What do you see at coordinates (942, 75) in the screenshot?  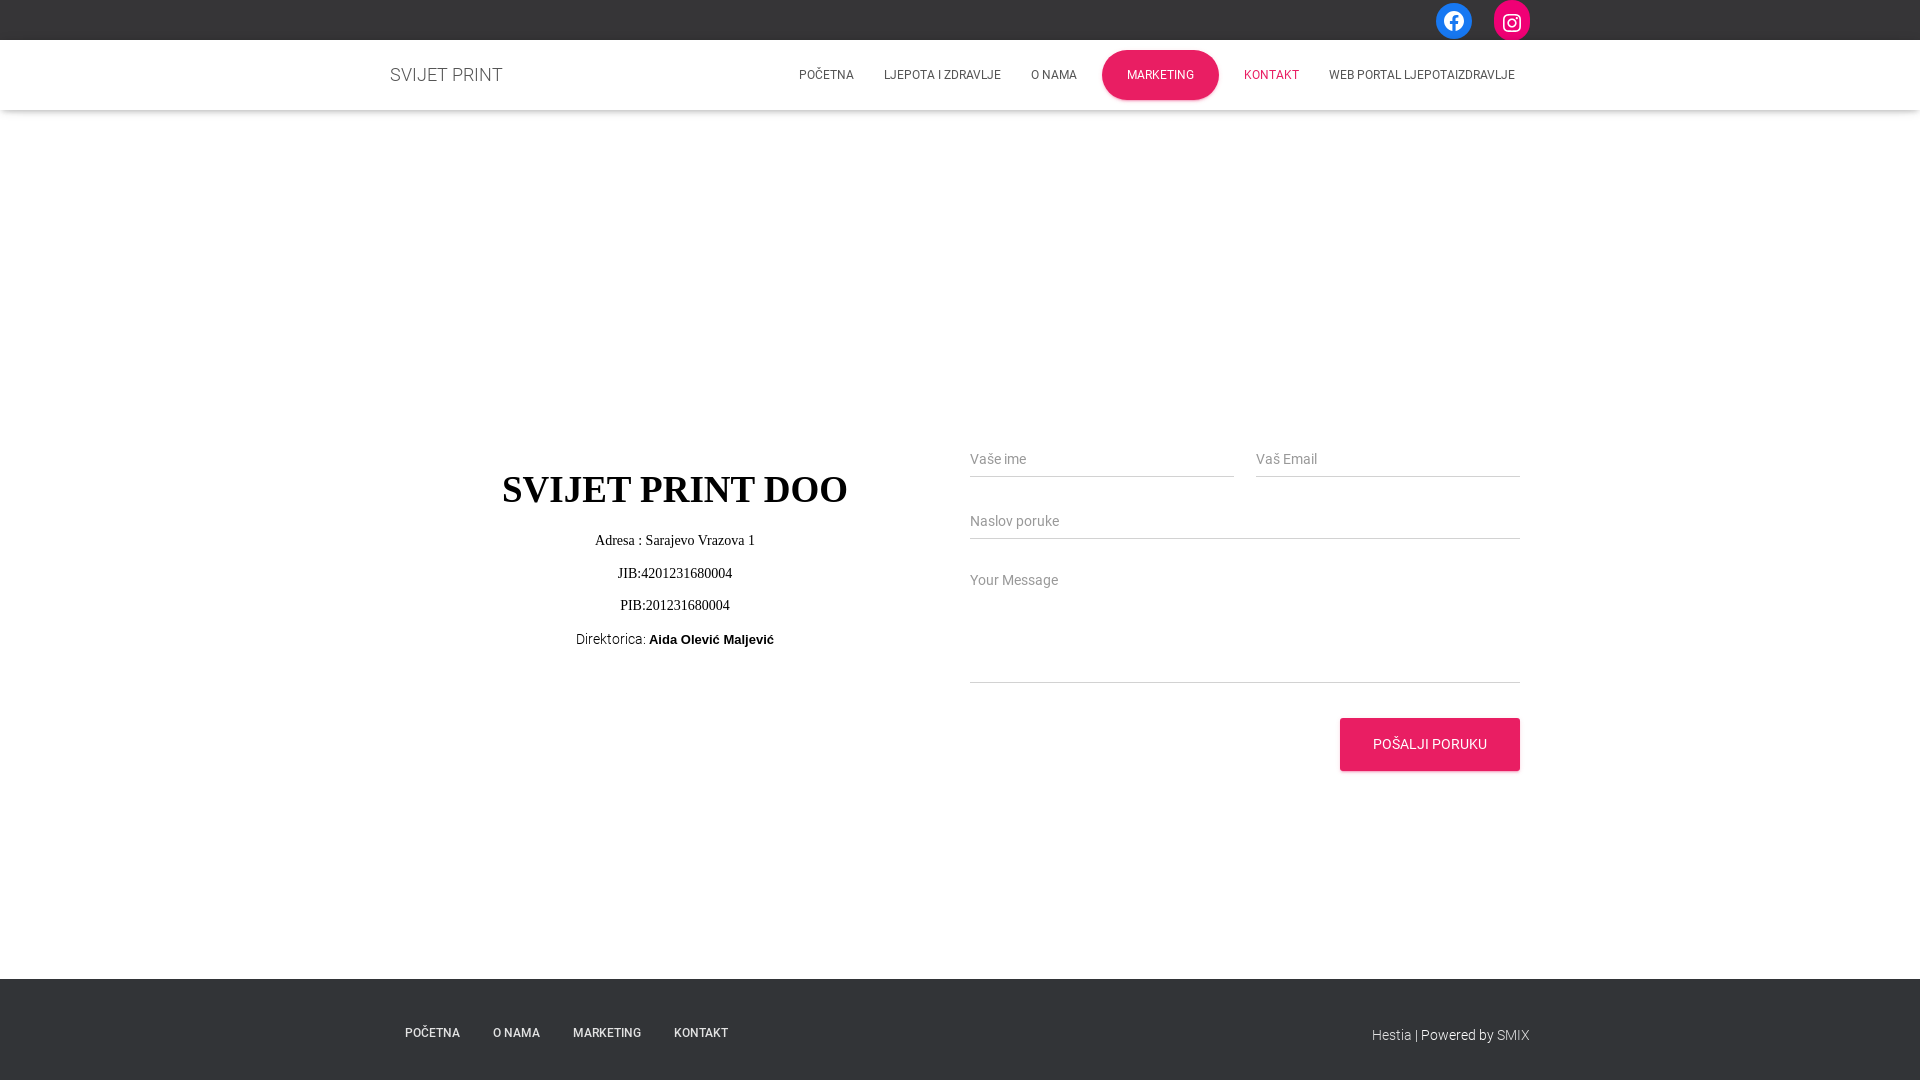 I see `LJEPOTA I ZDRAVLJE` at bounding box center [942, 75].